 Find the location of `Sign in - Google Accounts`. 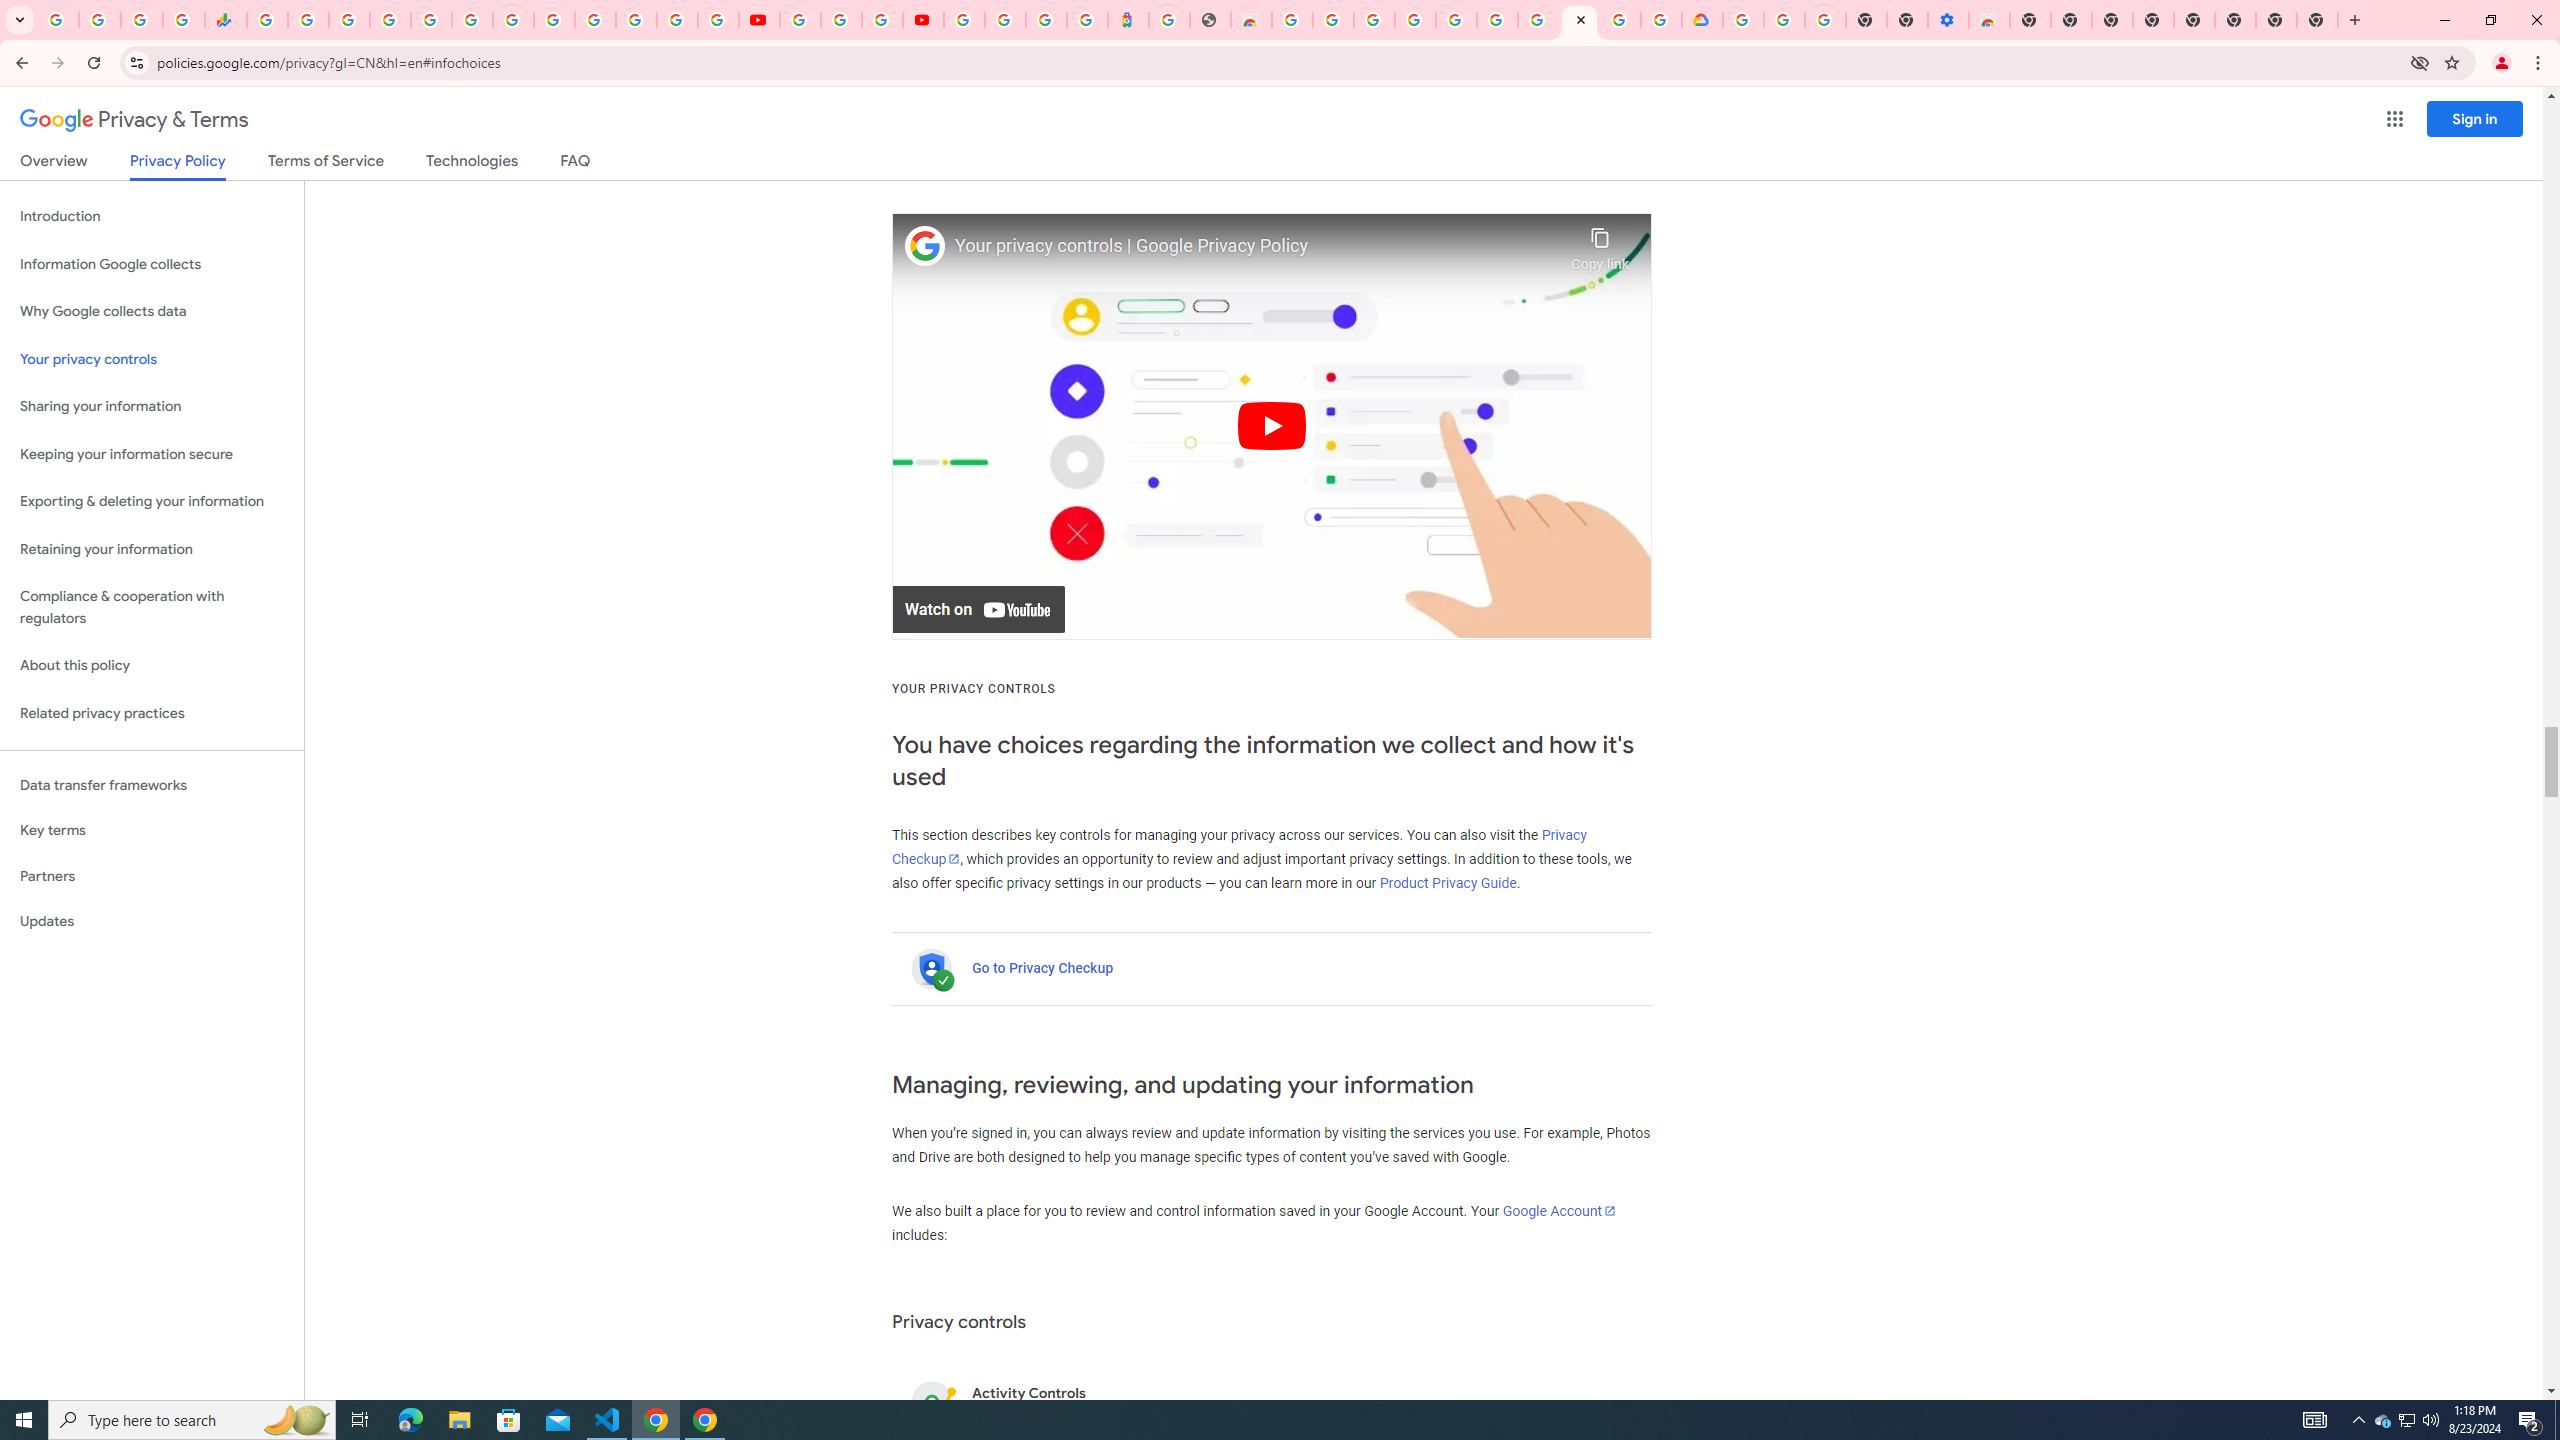

Sign in - Google Accounts is located at coordinates (594, 20).